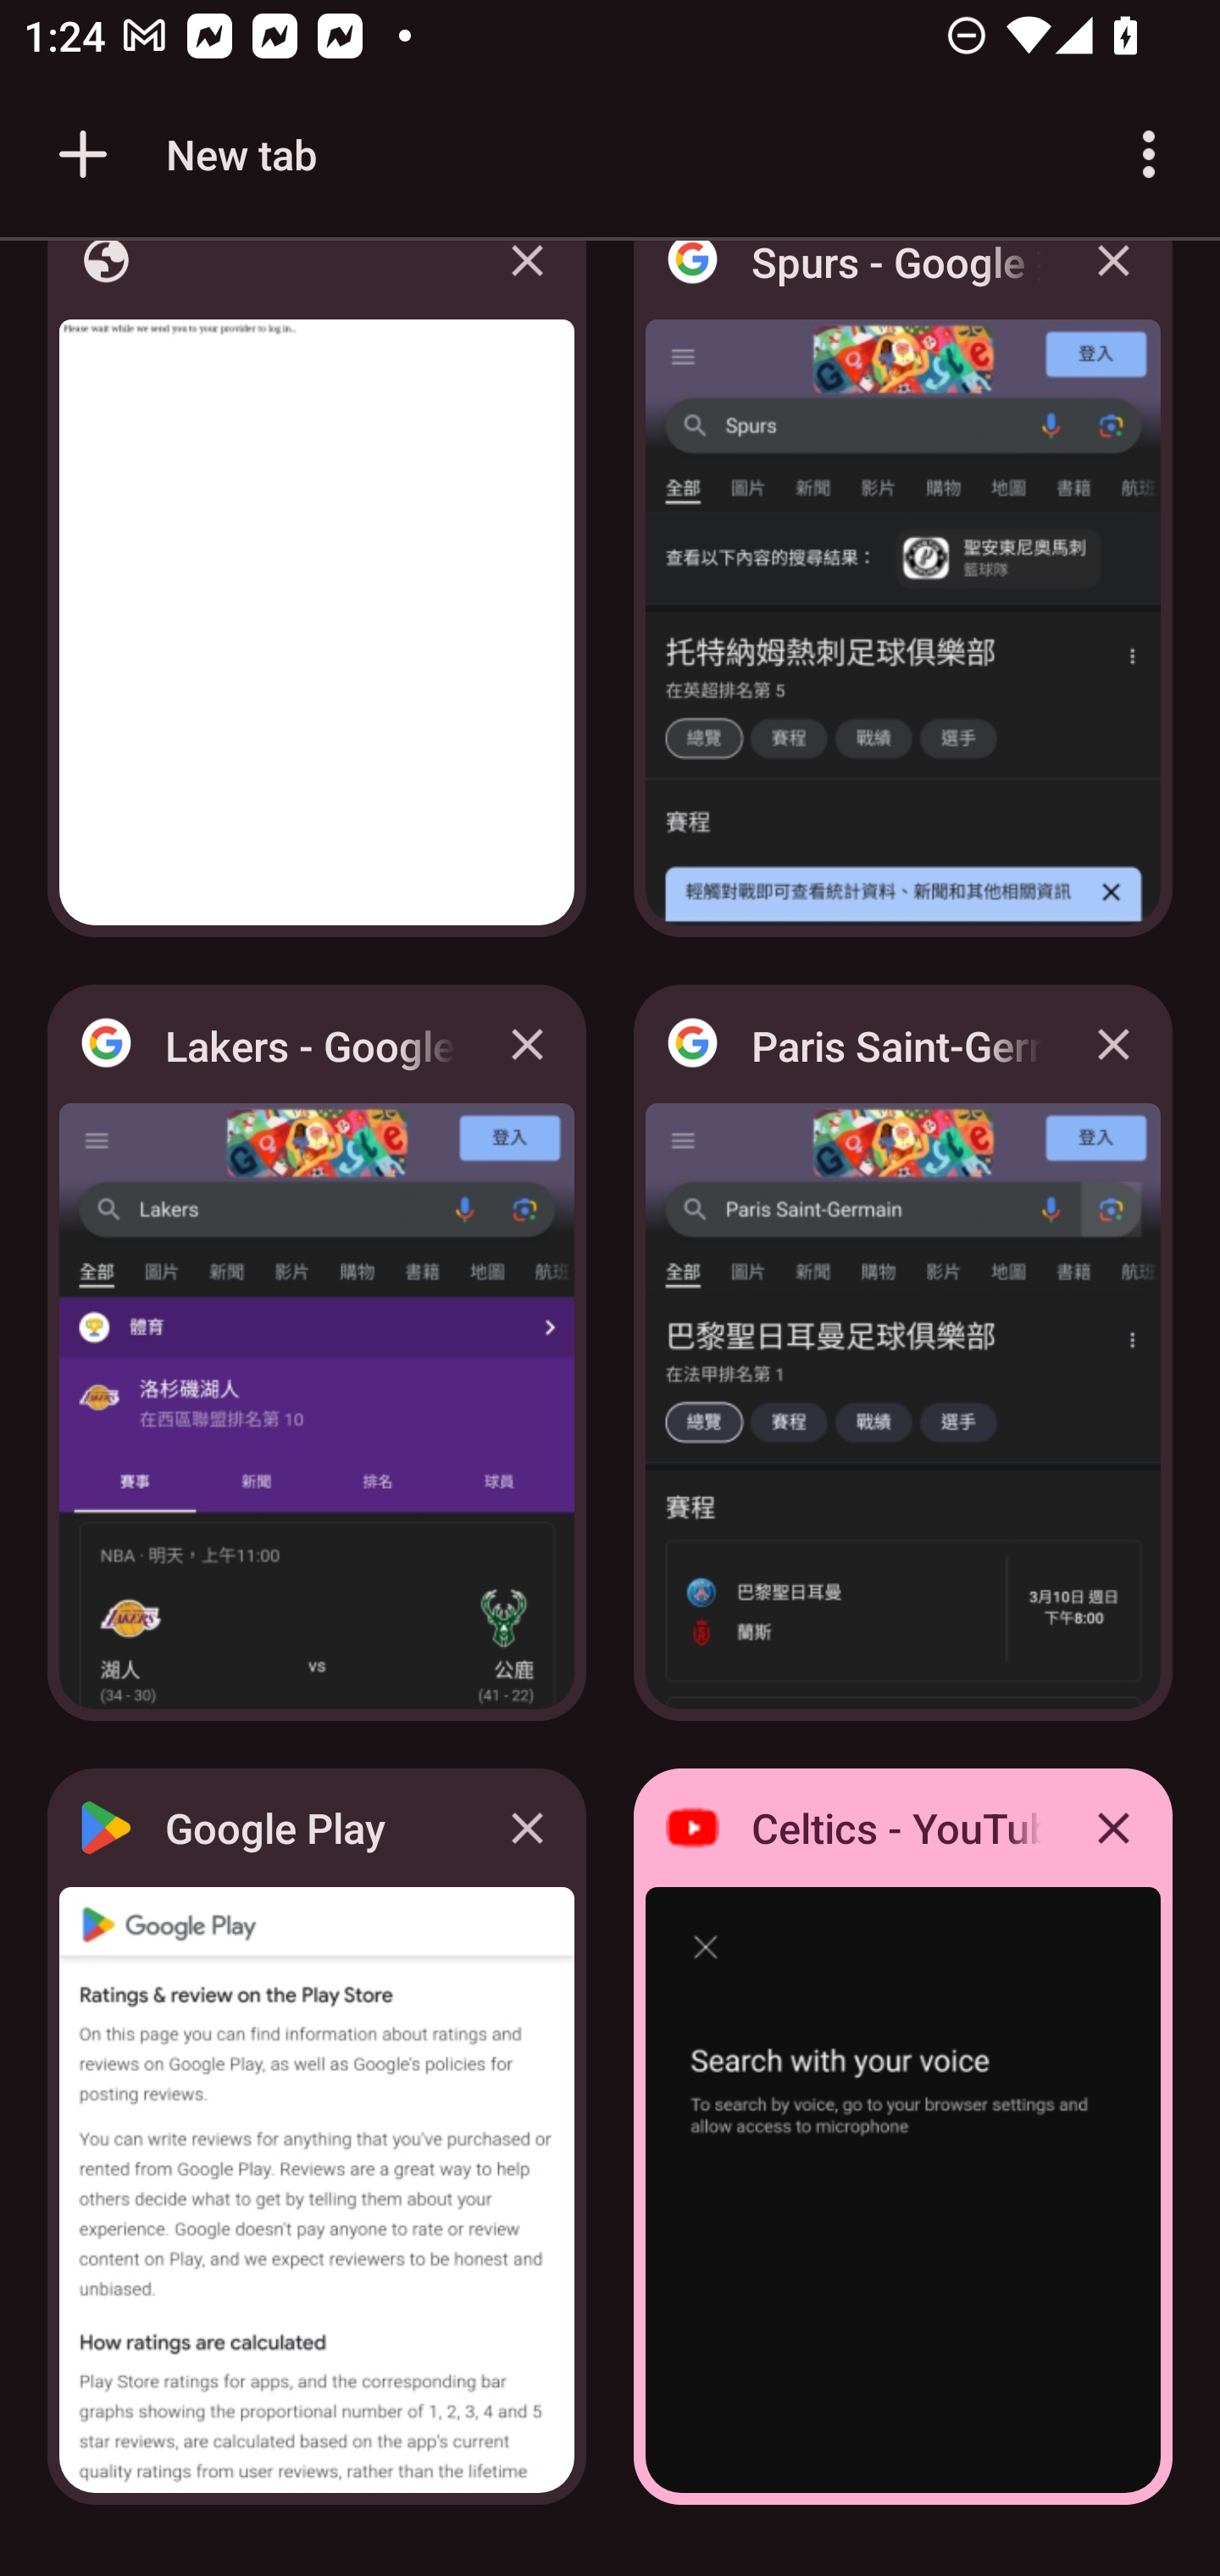  I want to click on New tab, so click(182, 154).